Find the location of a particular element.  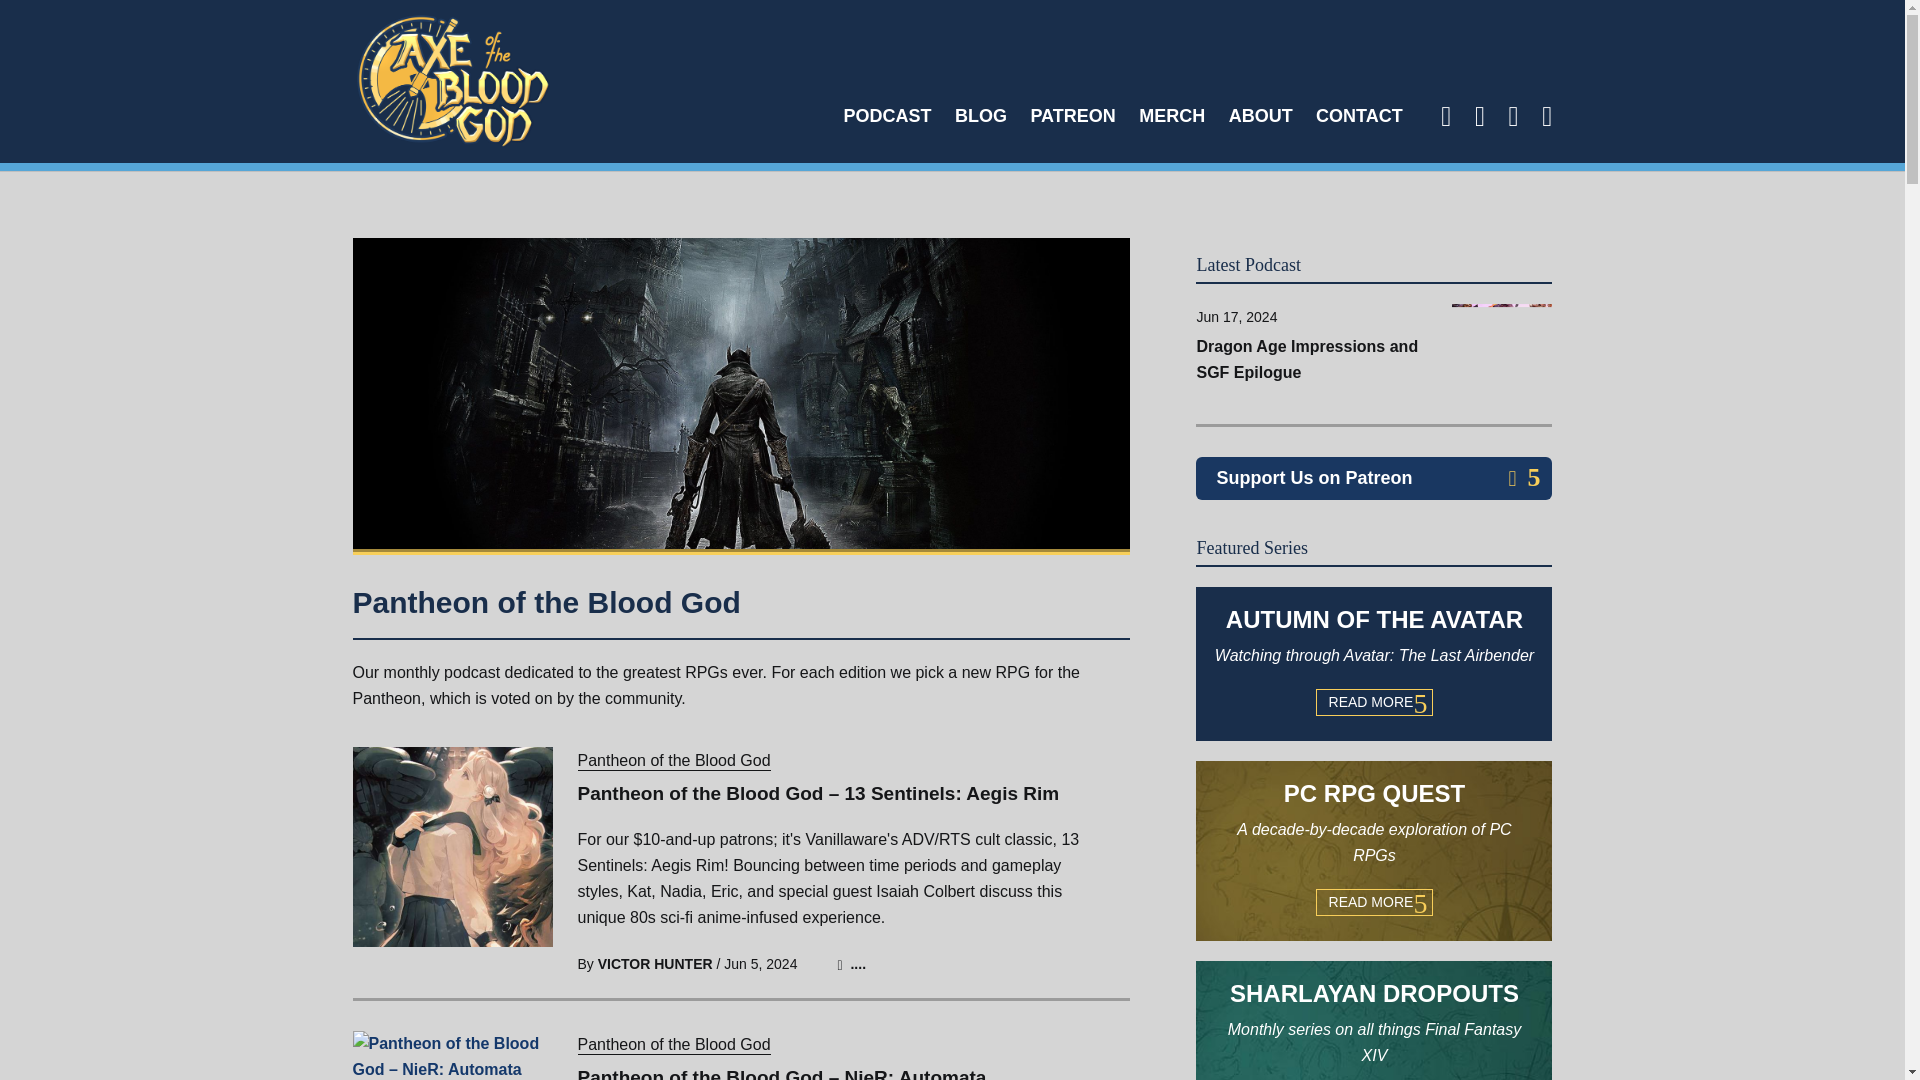

CONTACT is located at coordinates (654, 964).